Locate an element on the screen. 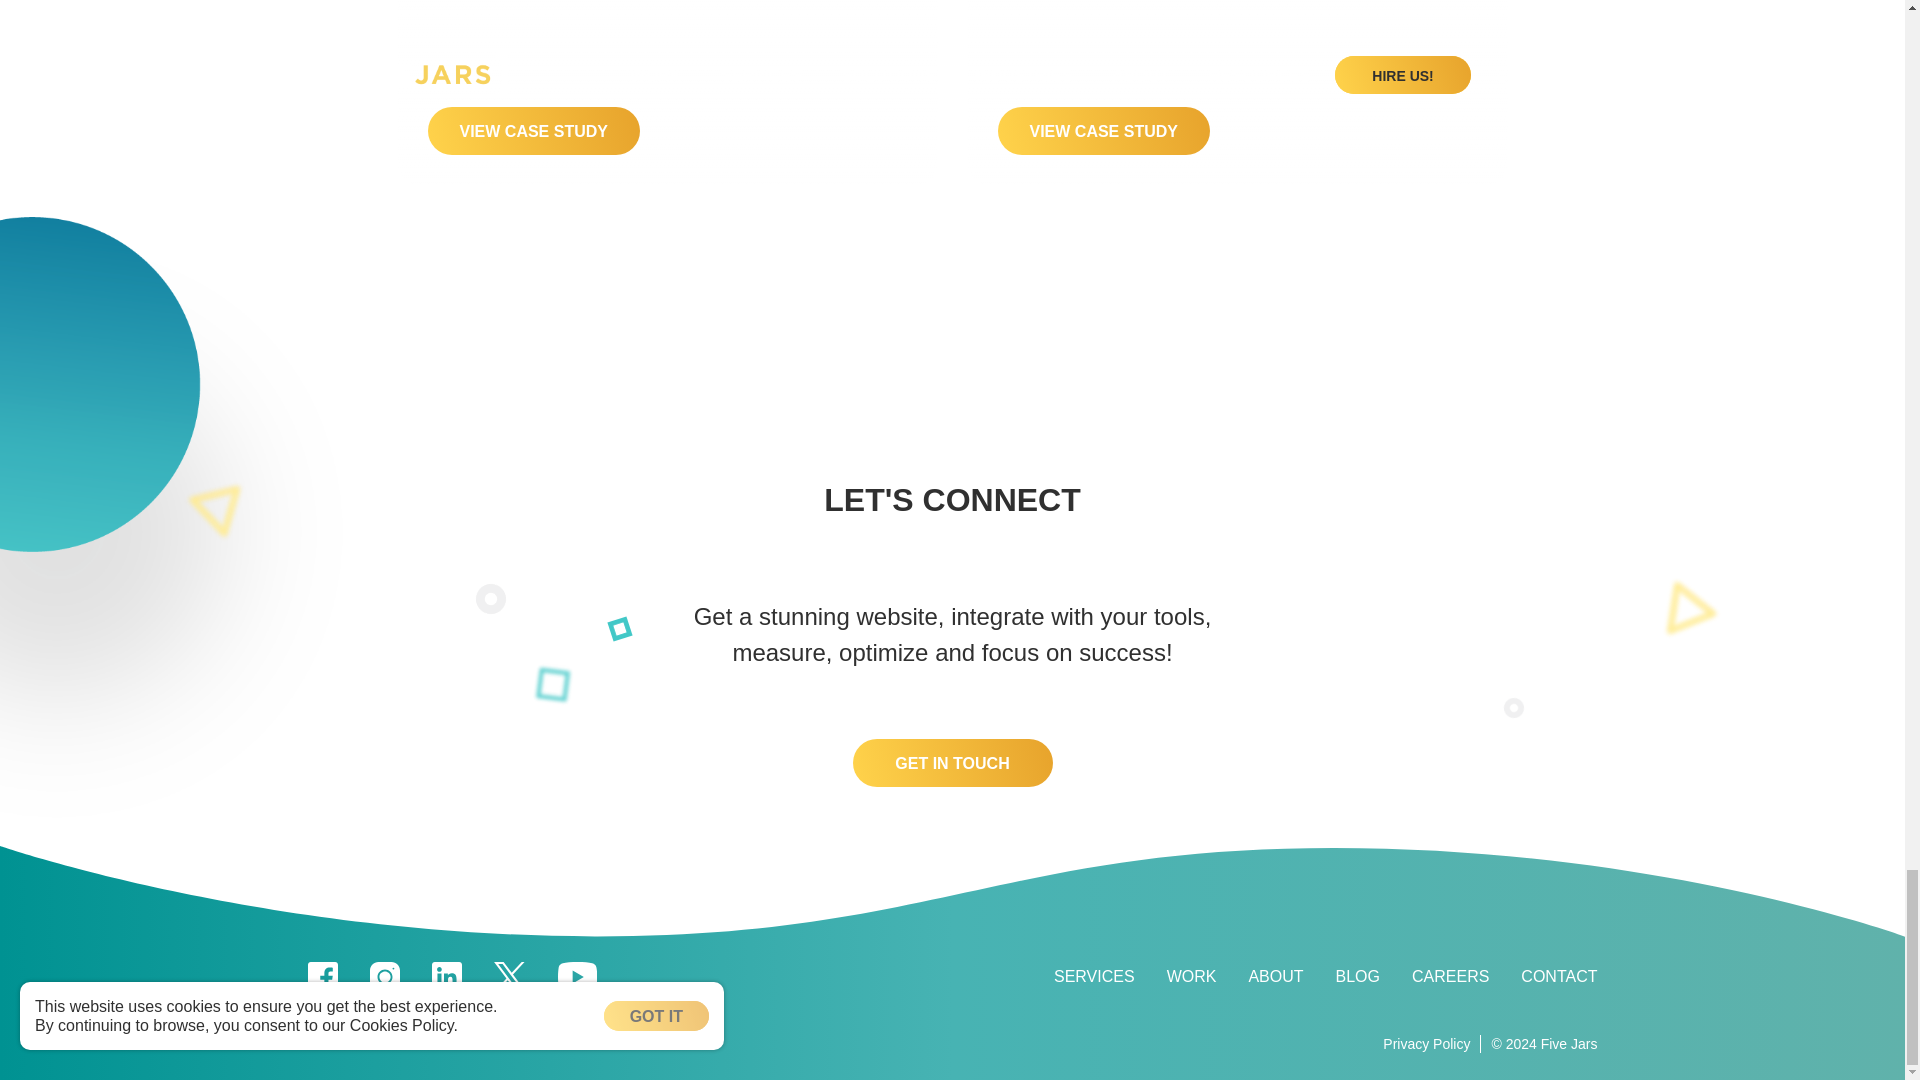 This screenshot has width=1920, height=1080. Instagram is located at coordinates (384, 977).